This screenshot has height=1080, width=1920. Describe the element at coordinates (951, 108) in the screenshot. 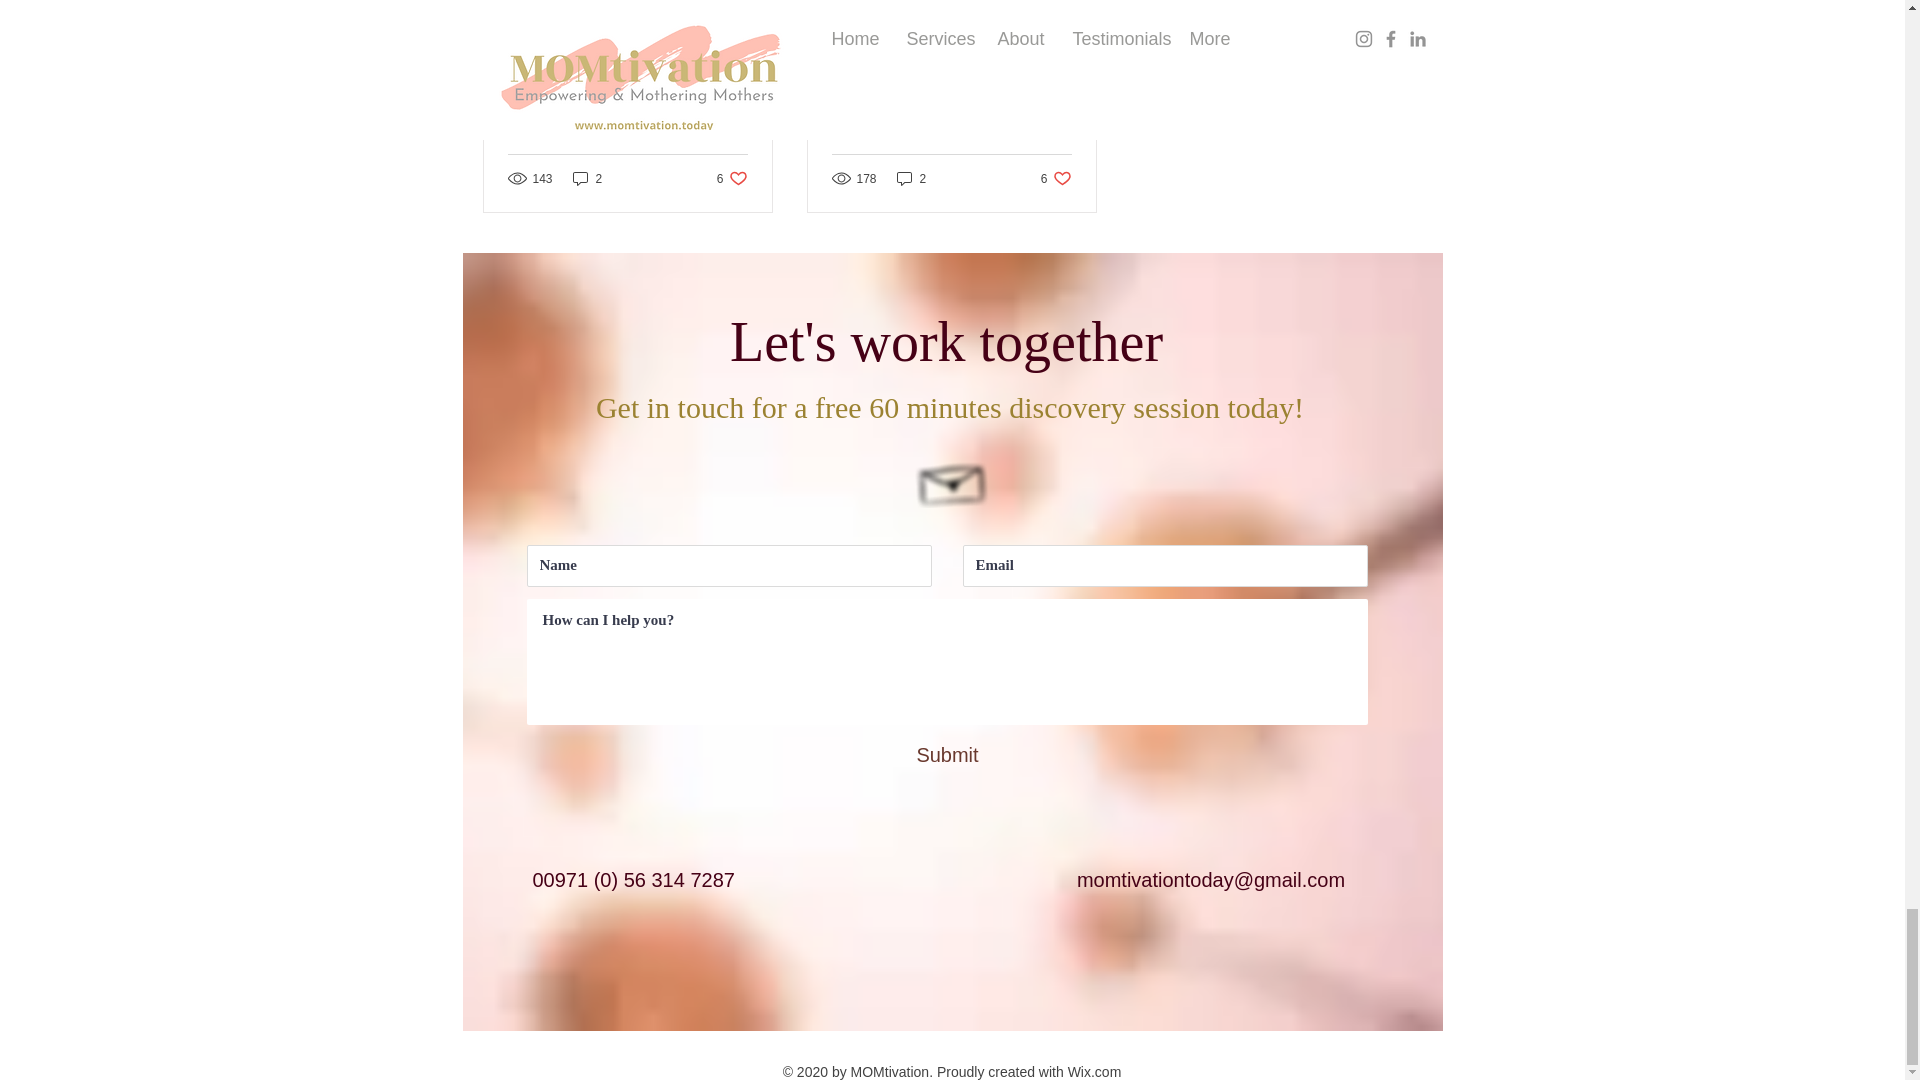

I see `Hand drawn envelope` at that location.